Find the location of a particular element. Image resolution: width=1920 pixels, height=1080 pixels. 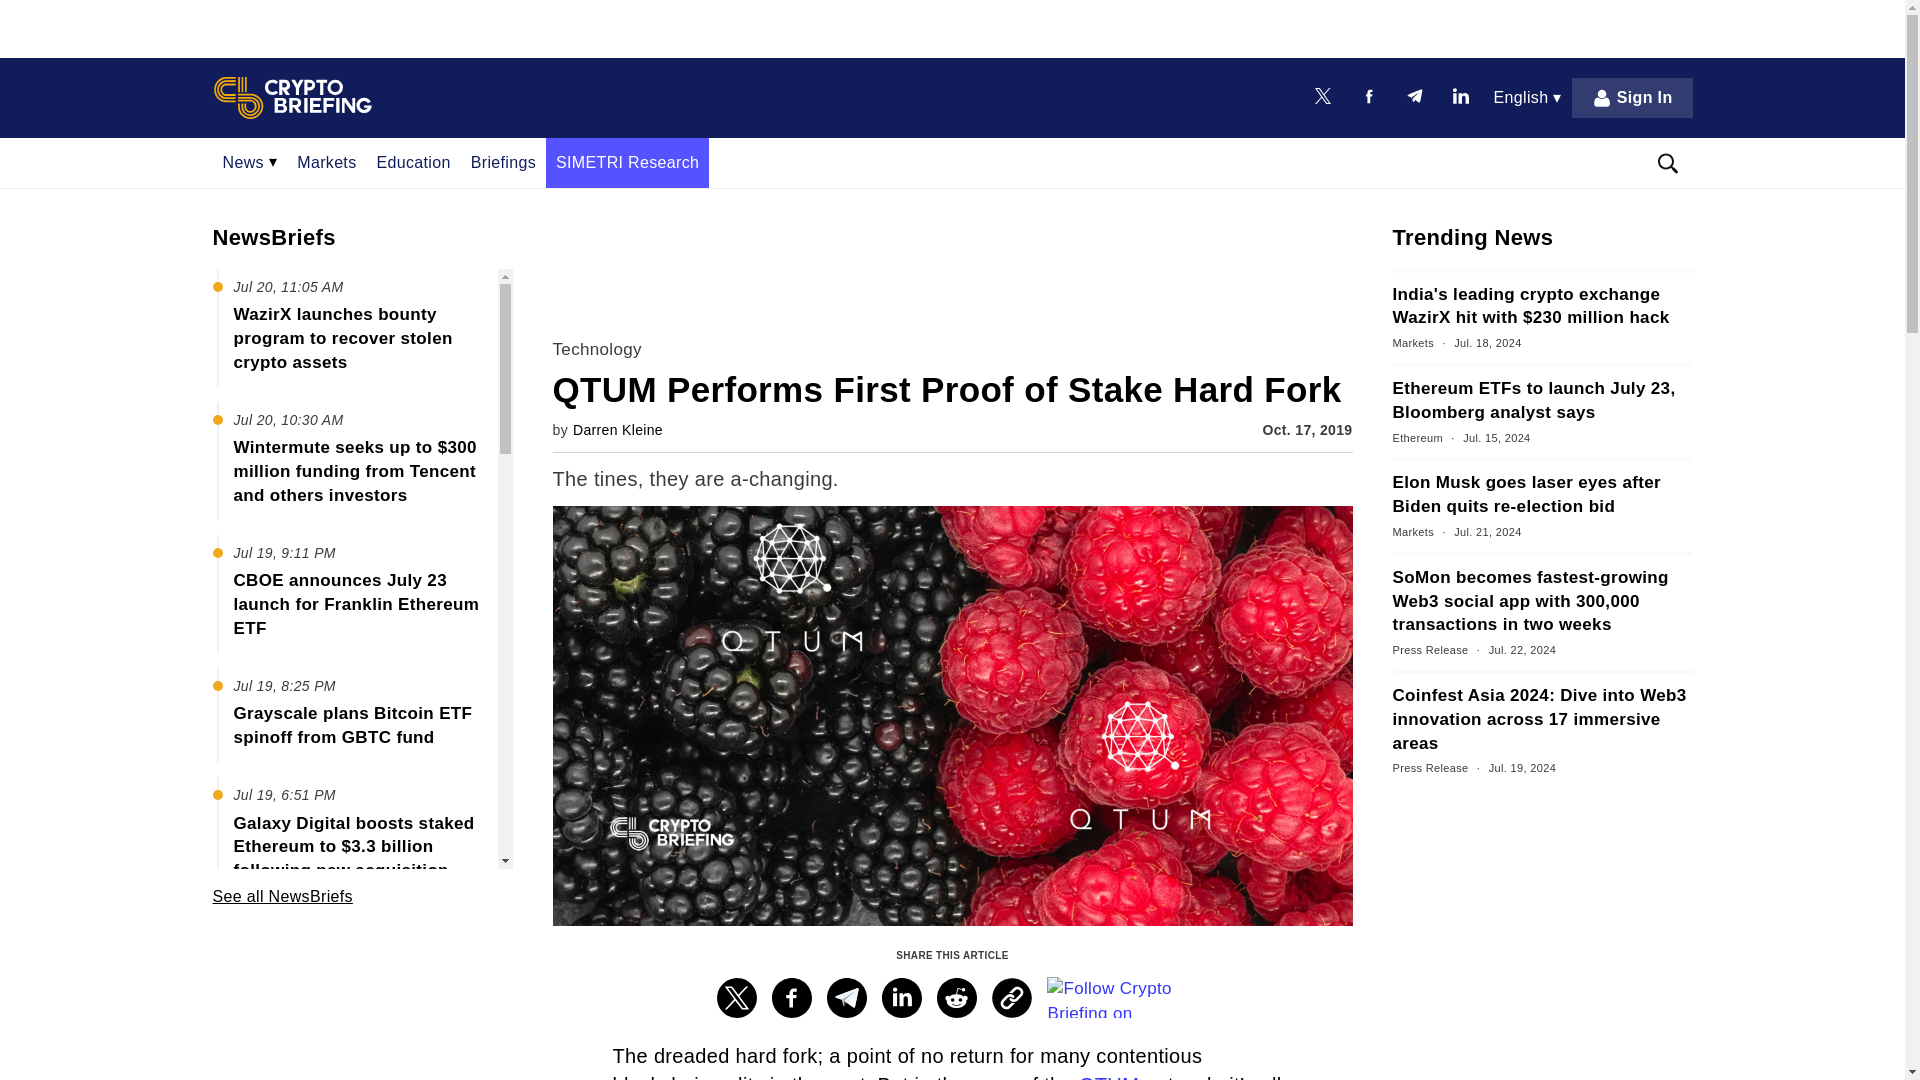

Sign In is located at coordinates (1632, 97).